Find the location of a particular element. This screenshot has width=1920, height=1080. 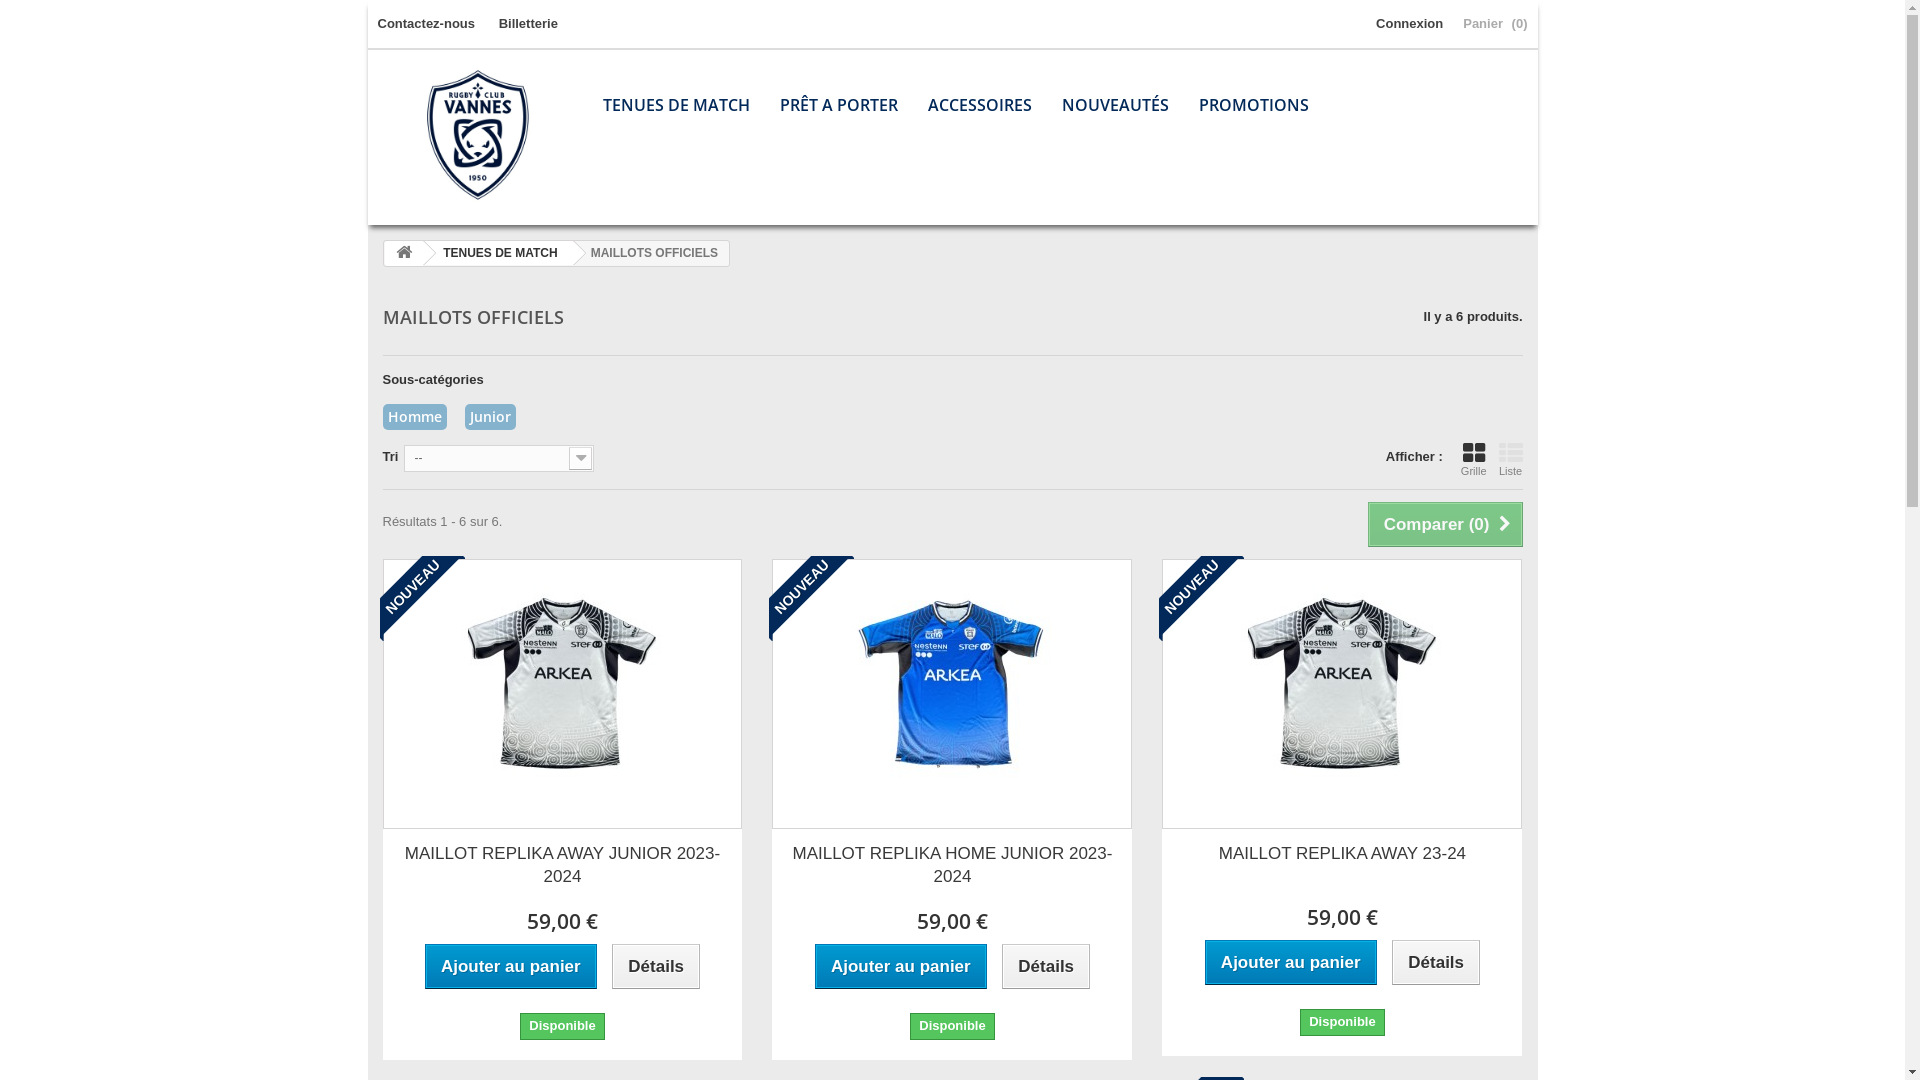

NOUVEAU is located at coordinates (422, 598).